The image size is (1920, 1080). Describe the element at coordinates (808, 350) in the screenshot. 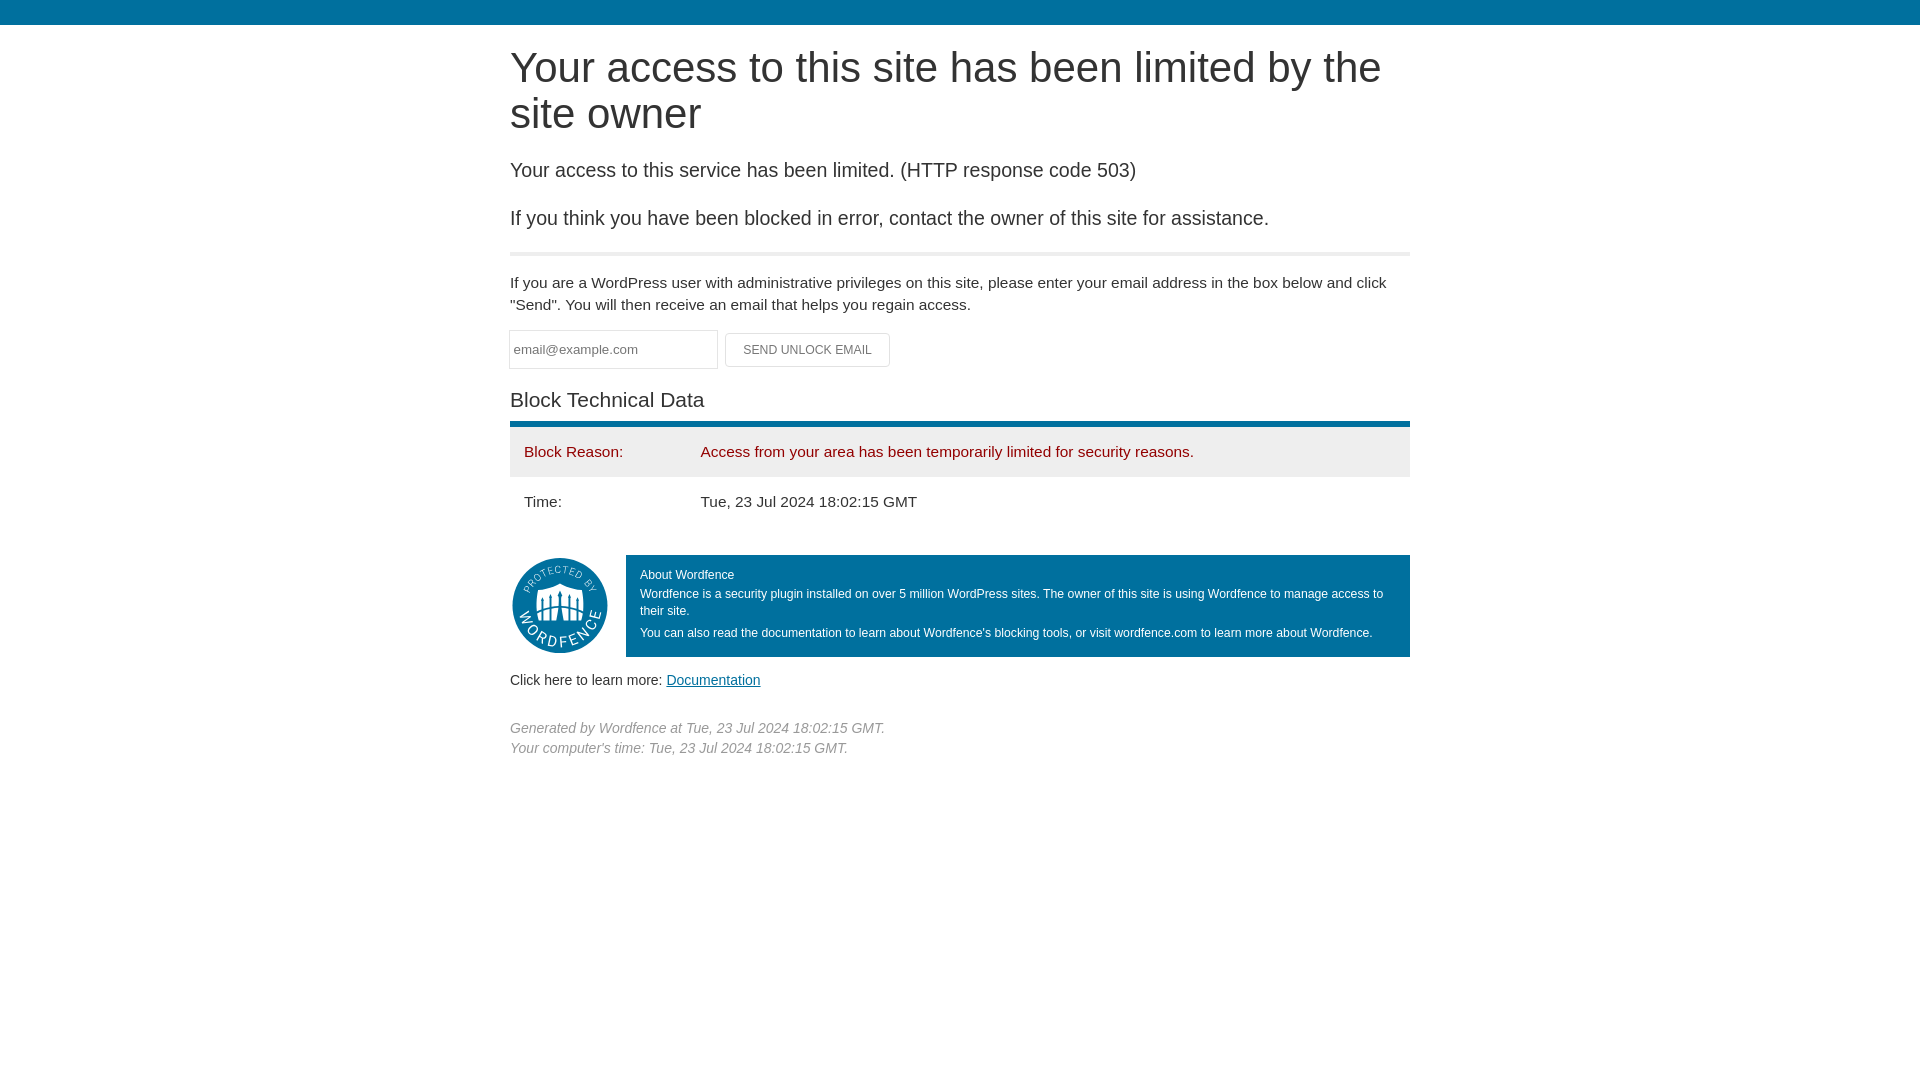

I see `Send Unlock Email` at that location.